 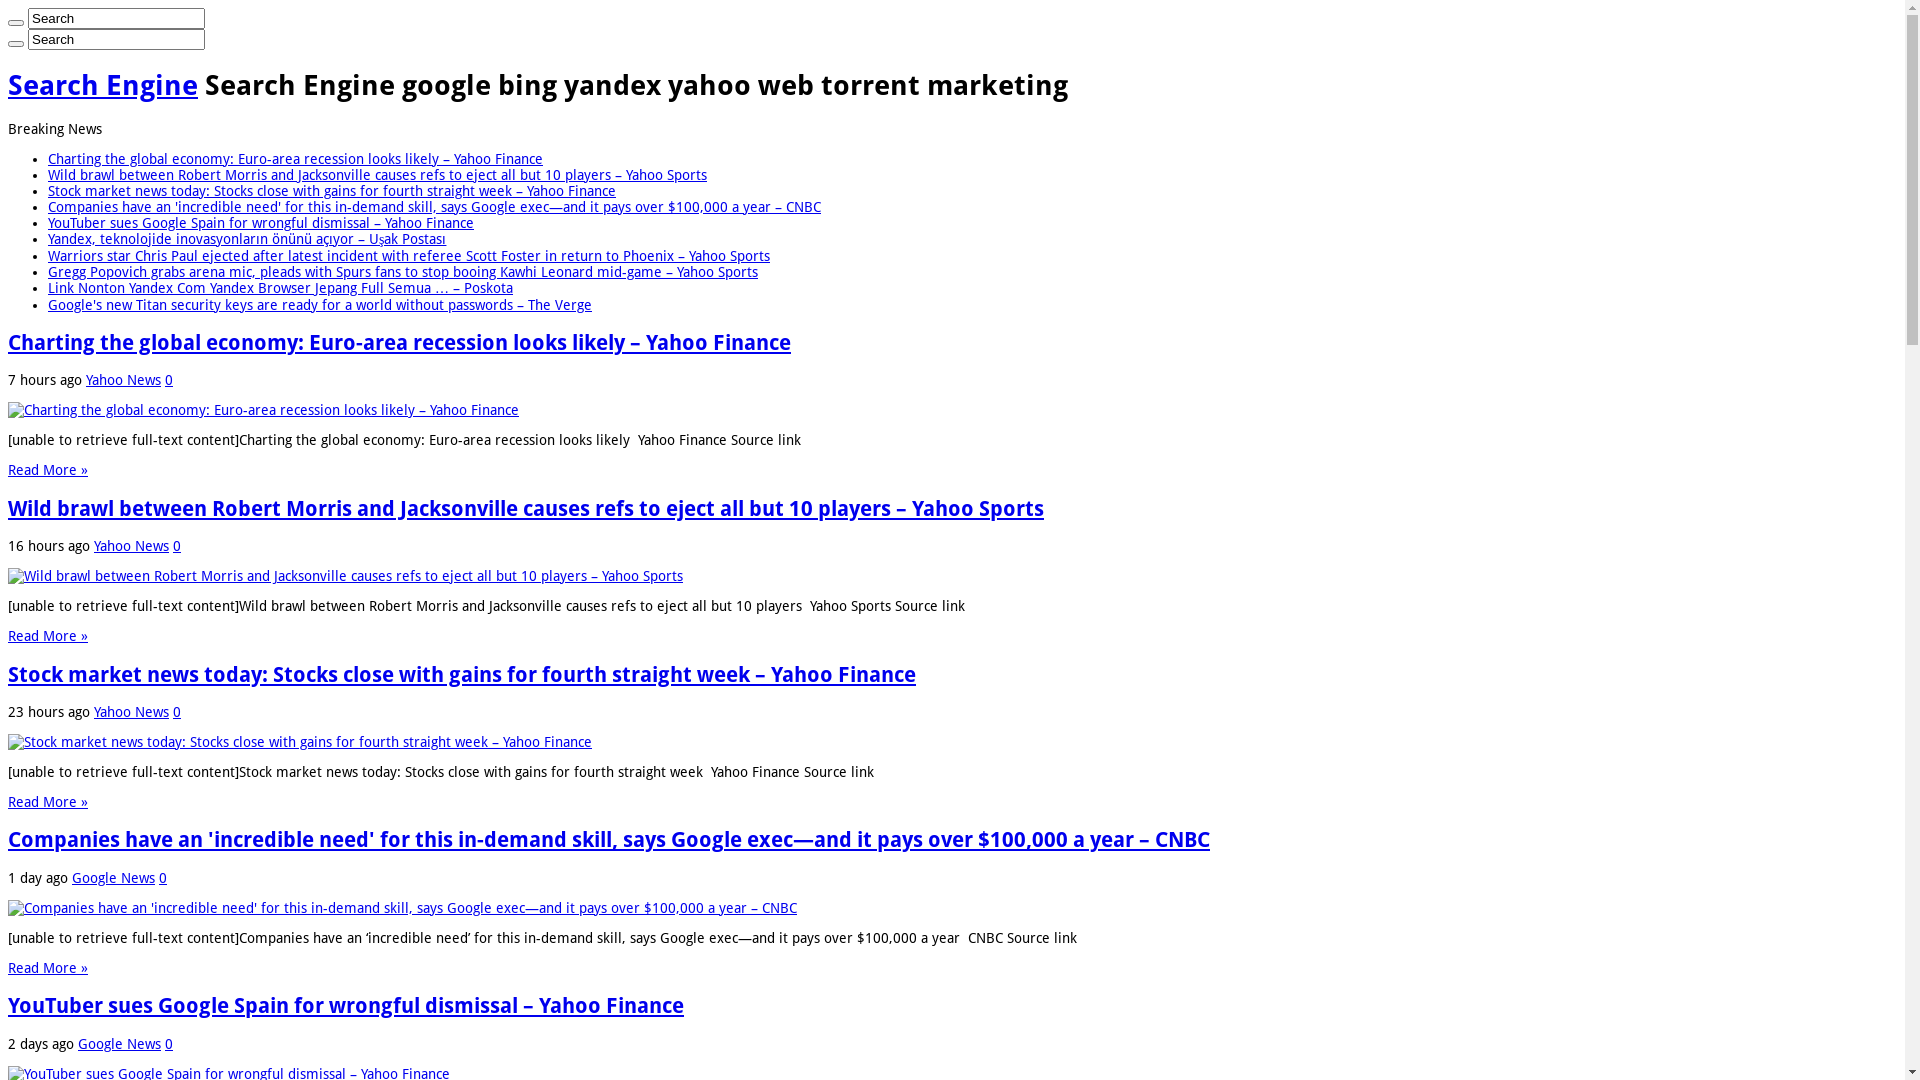 What do you see at coordinates (103, 86) in the screenshot?
I see `Search Engine` at bounding box center [103, 86].